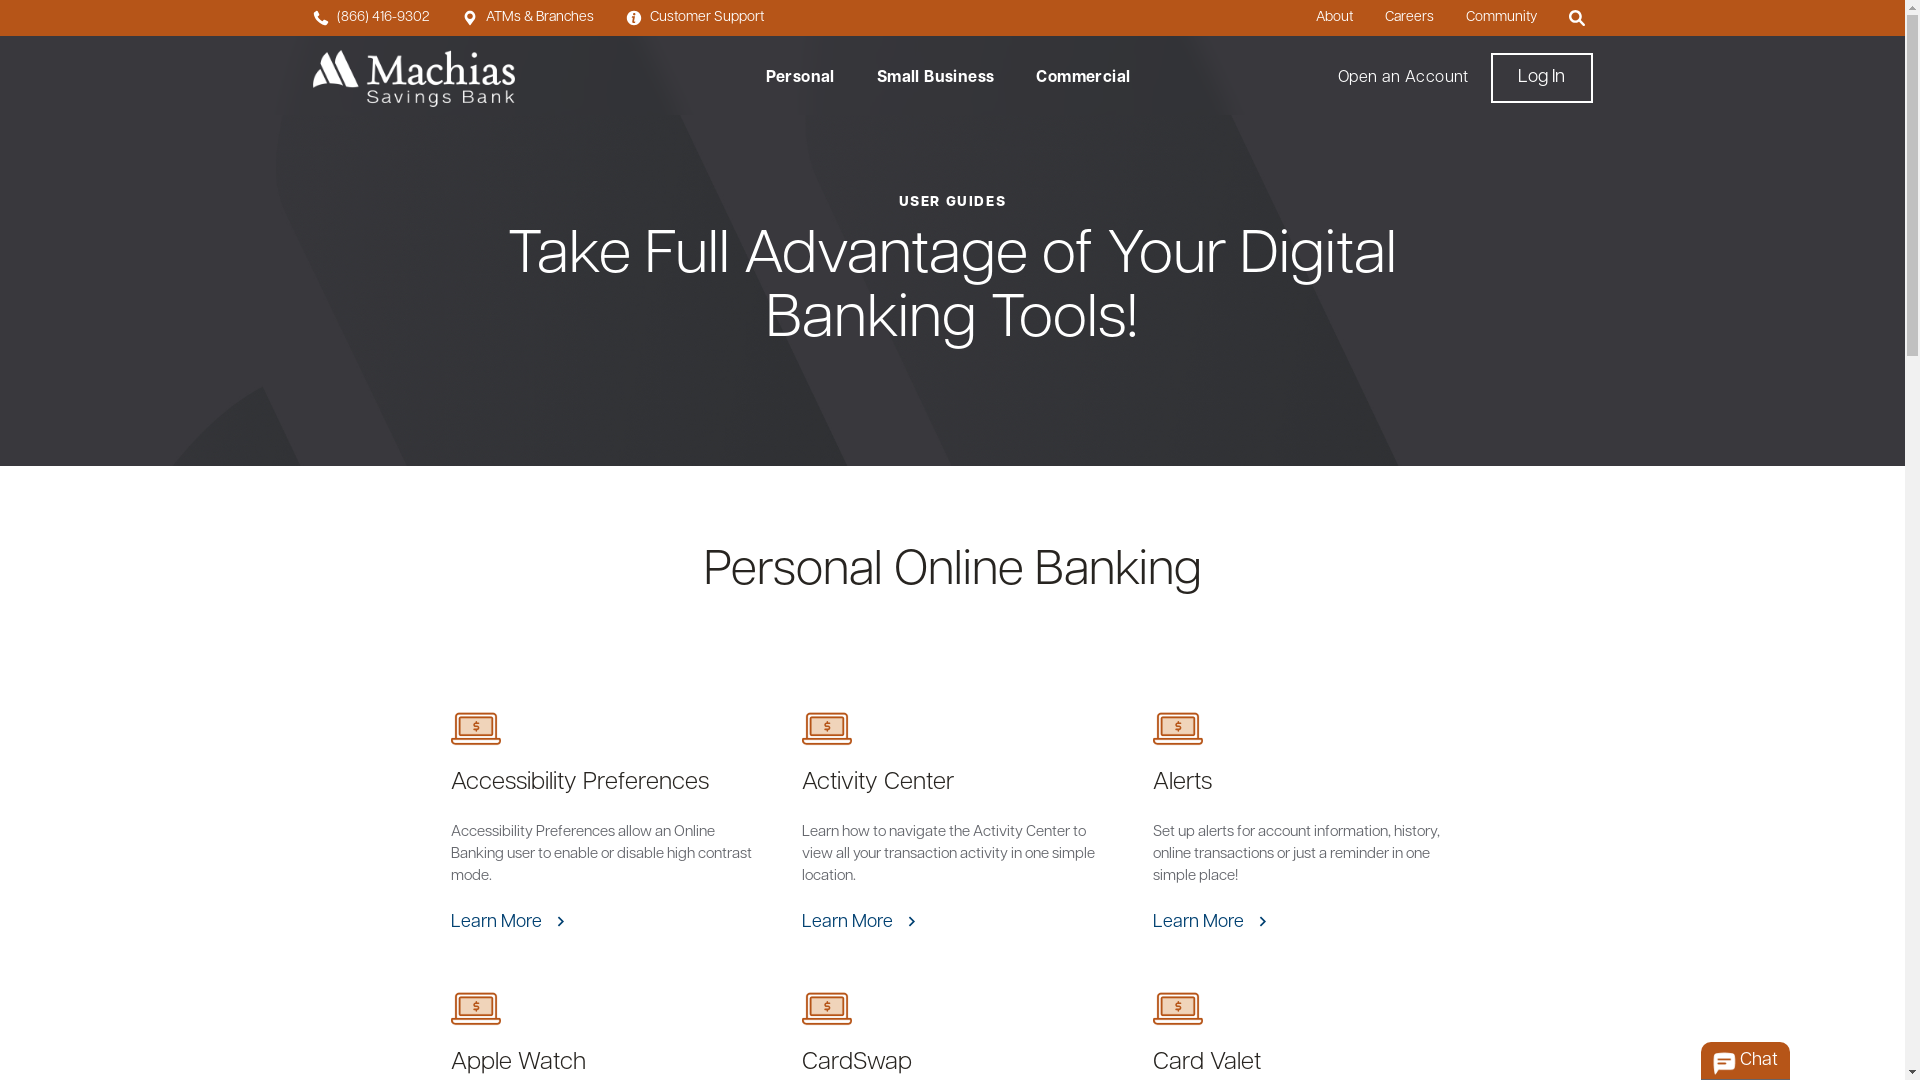  I want to click on About, so click(1334, 18).